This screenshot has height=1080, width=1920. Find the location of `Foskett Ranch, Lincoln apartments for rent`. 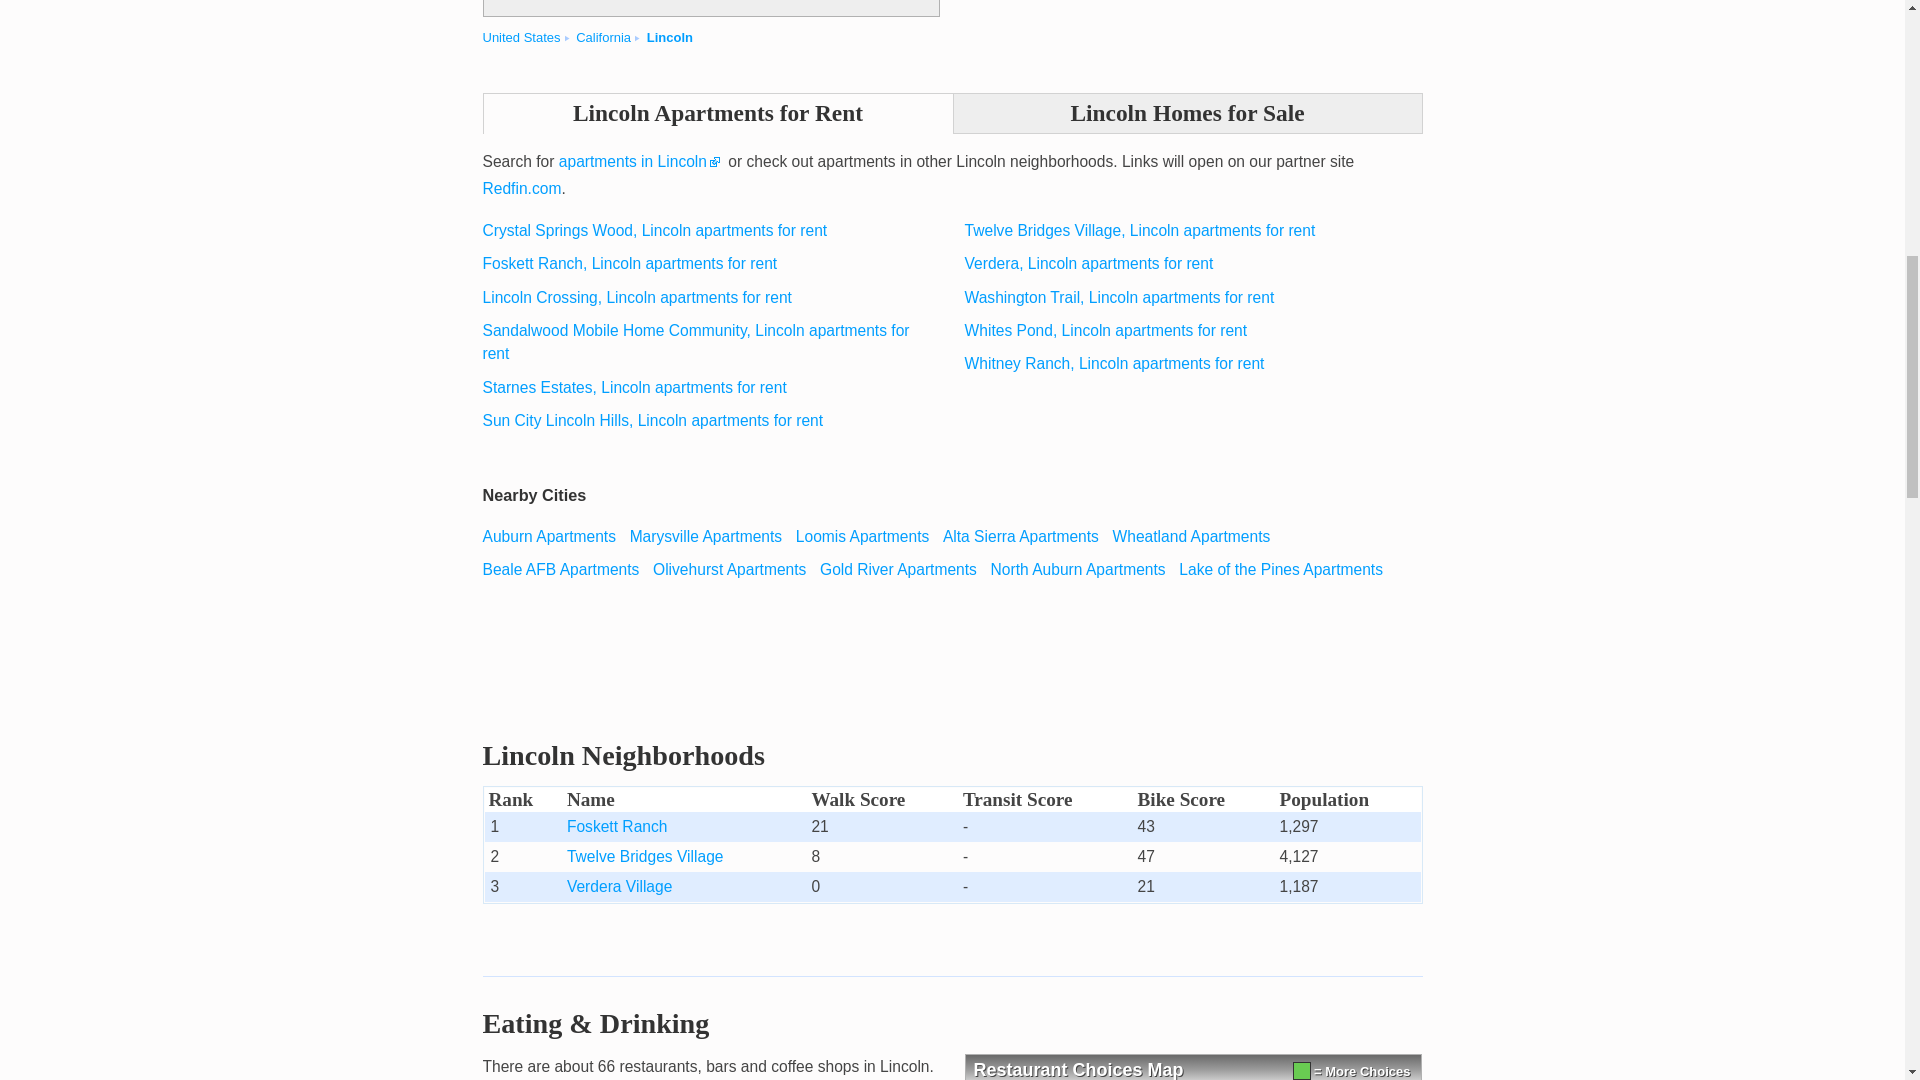

Foskett Ranch, Lincoln apartments for rent is located at coordinates (629, 263).